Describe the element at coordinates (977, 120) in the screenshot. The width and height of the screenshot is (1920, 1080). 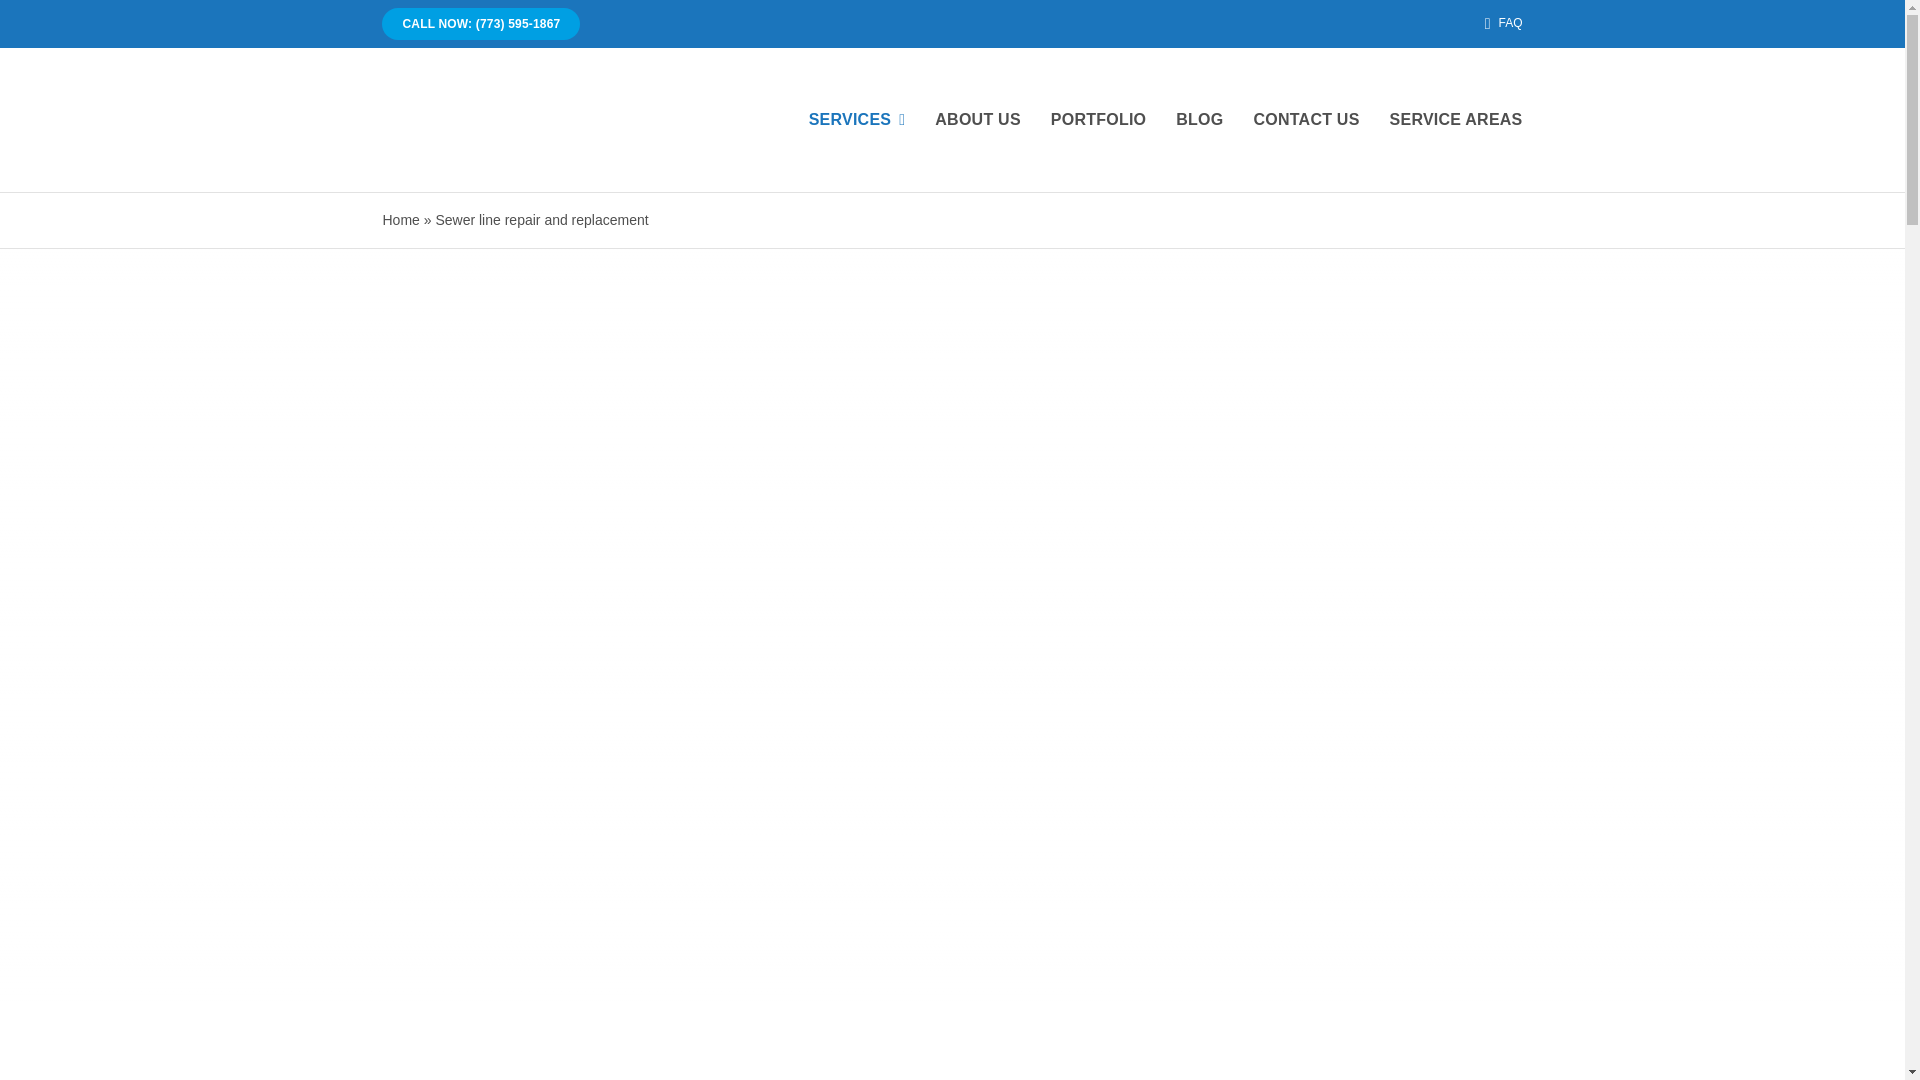
I see `ABOUT US` at that location.